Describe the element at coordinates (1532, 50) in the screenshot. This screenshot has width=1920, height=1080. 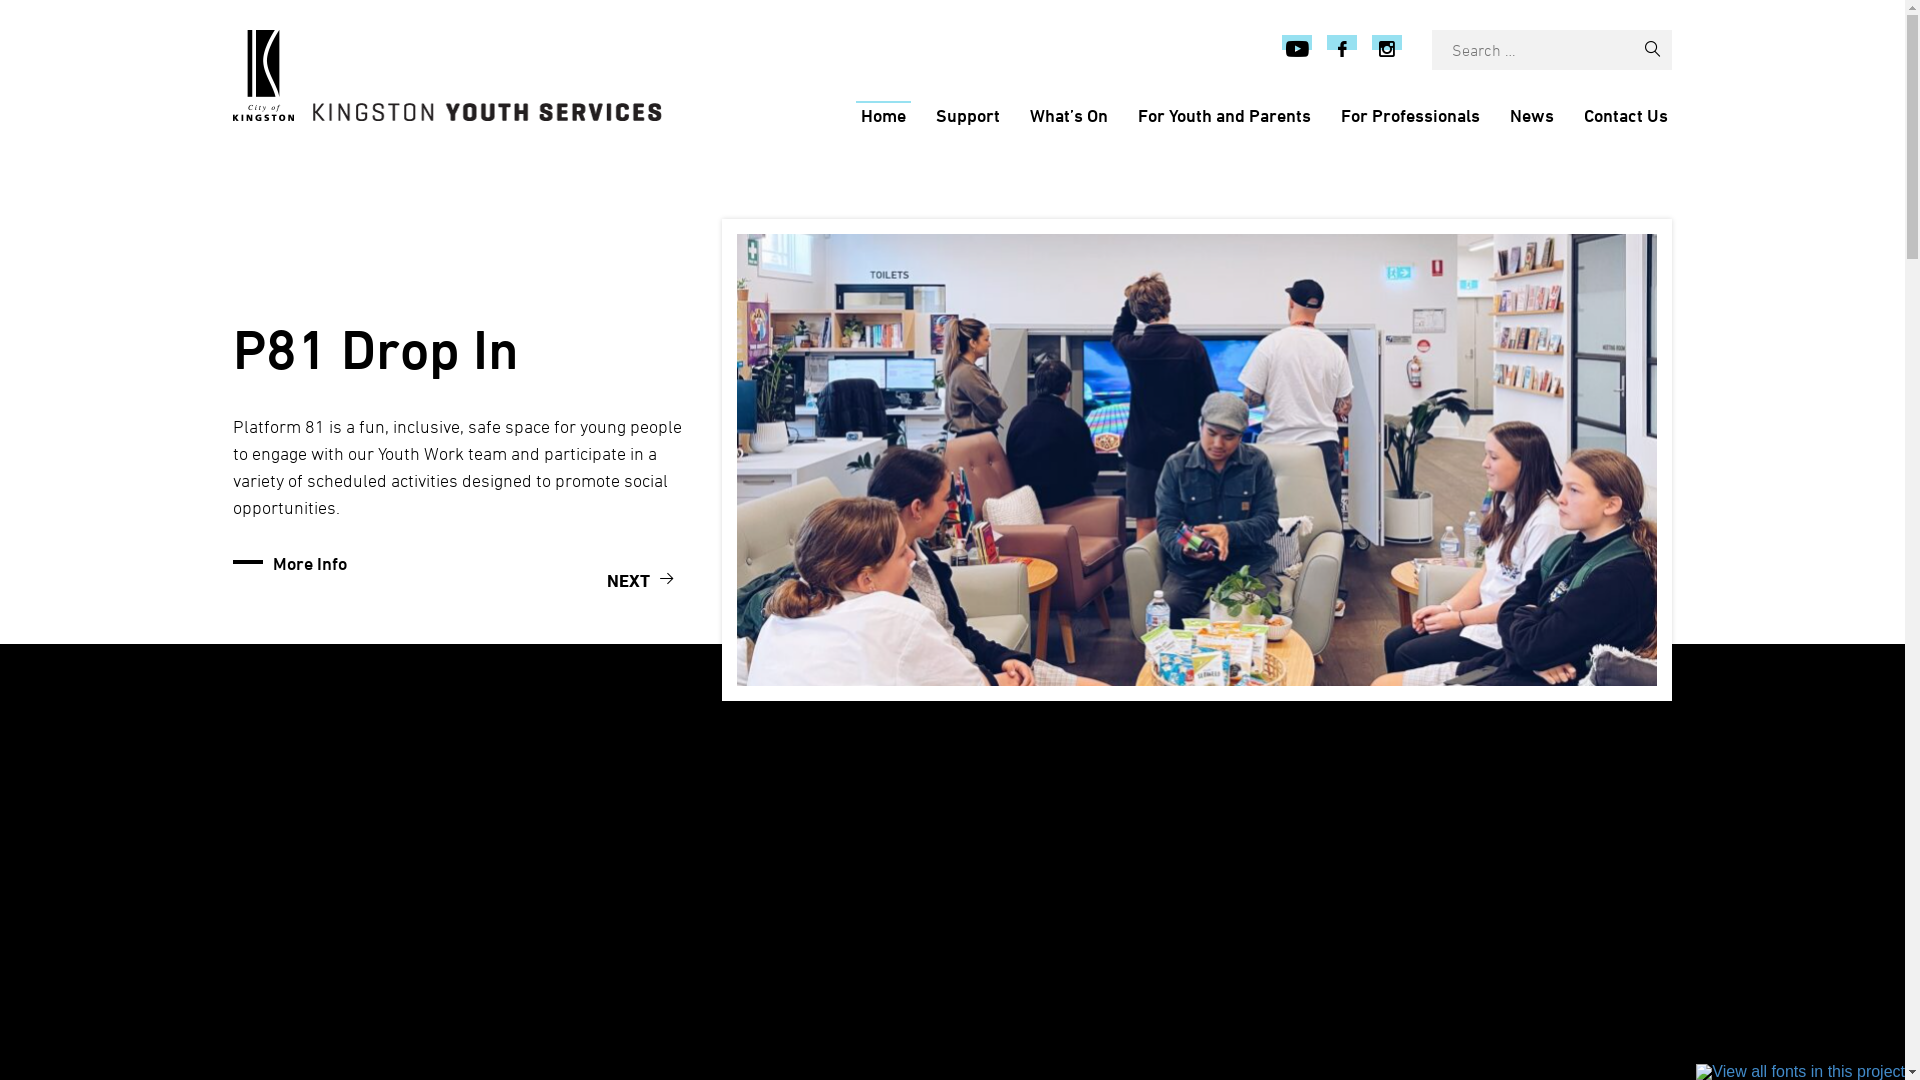
I see `Search for:` at that location.